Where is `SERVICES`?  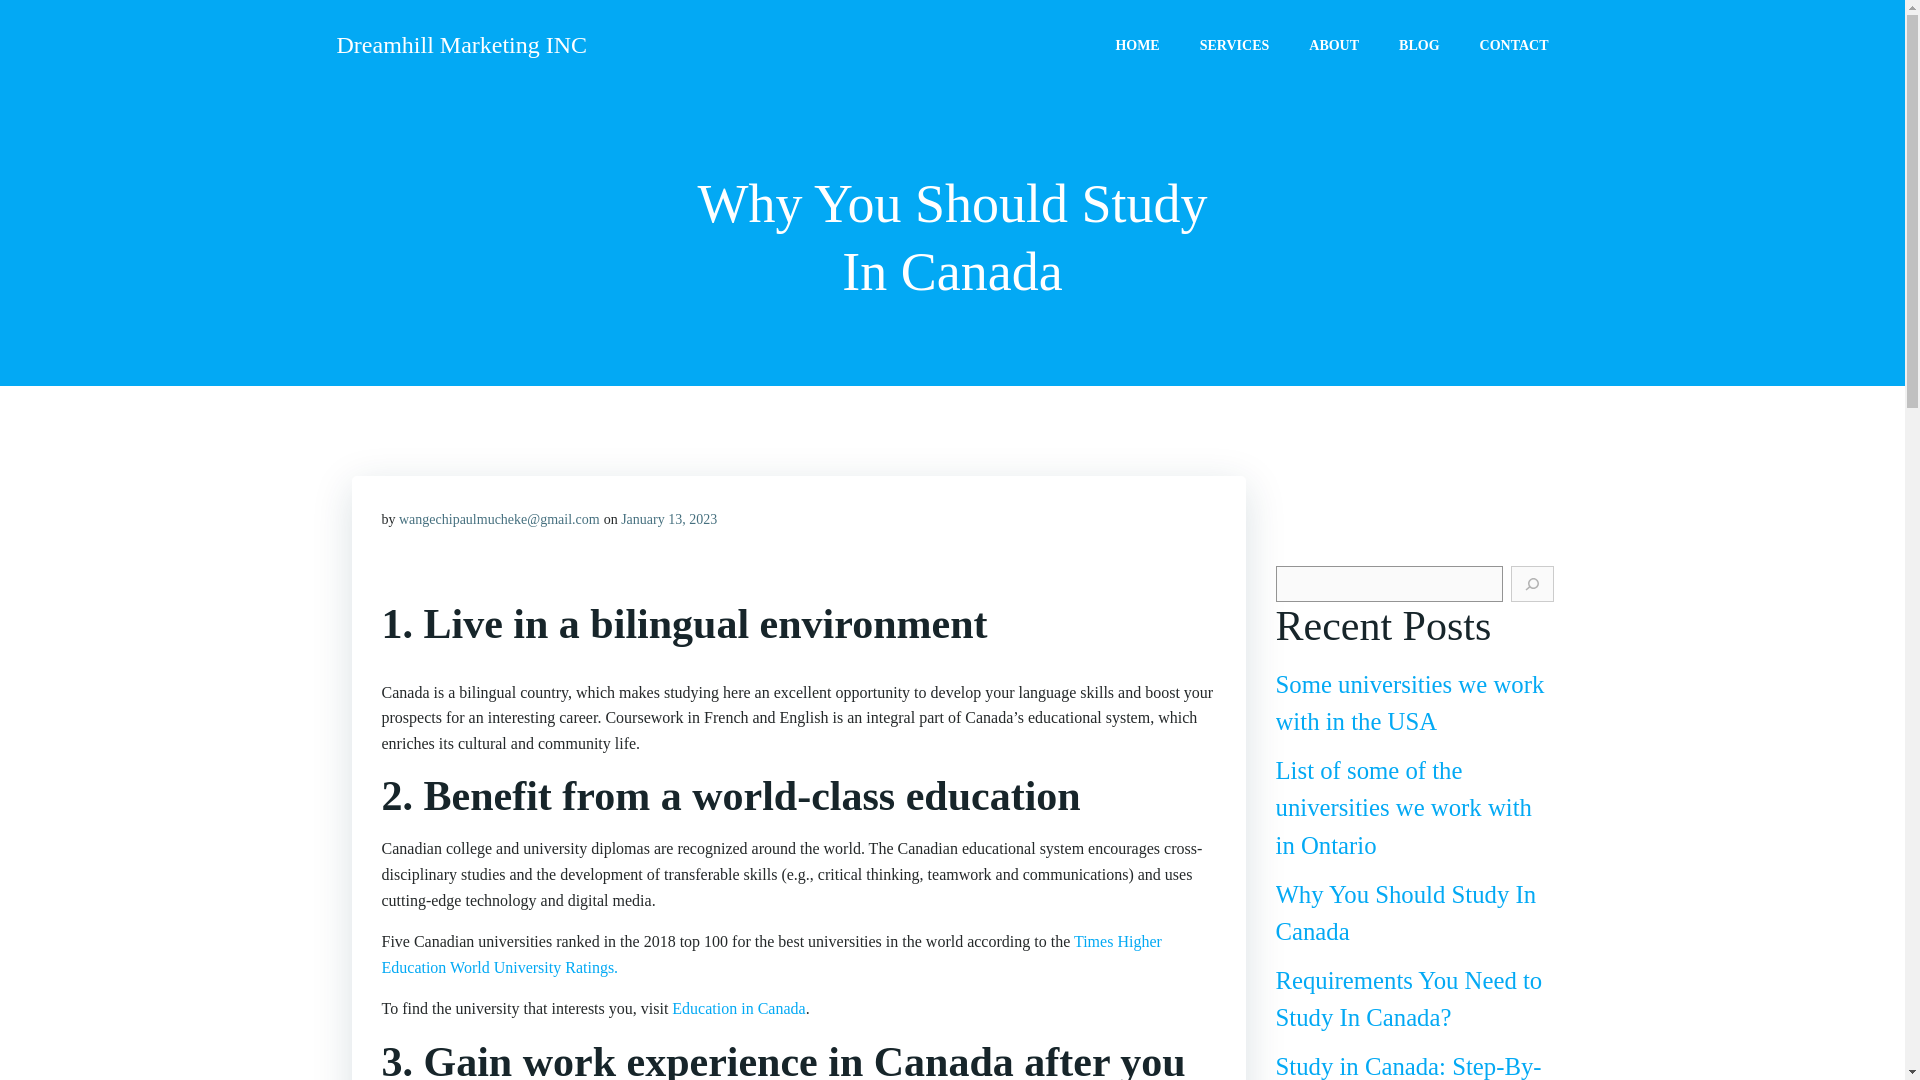 SERVICES is located at coordinates (1234, 44).